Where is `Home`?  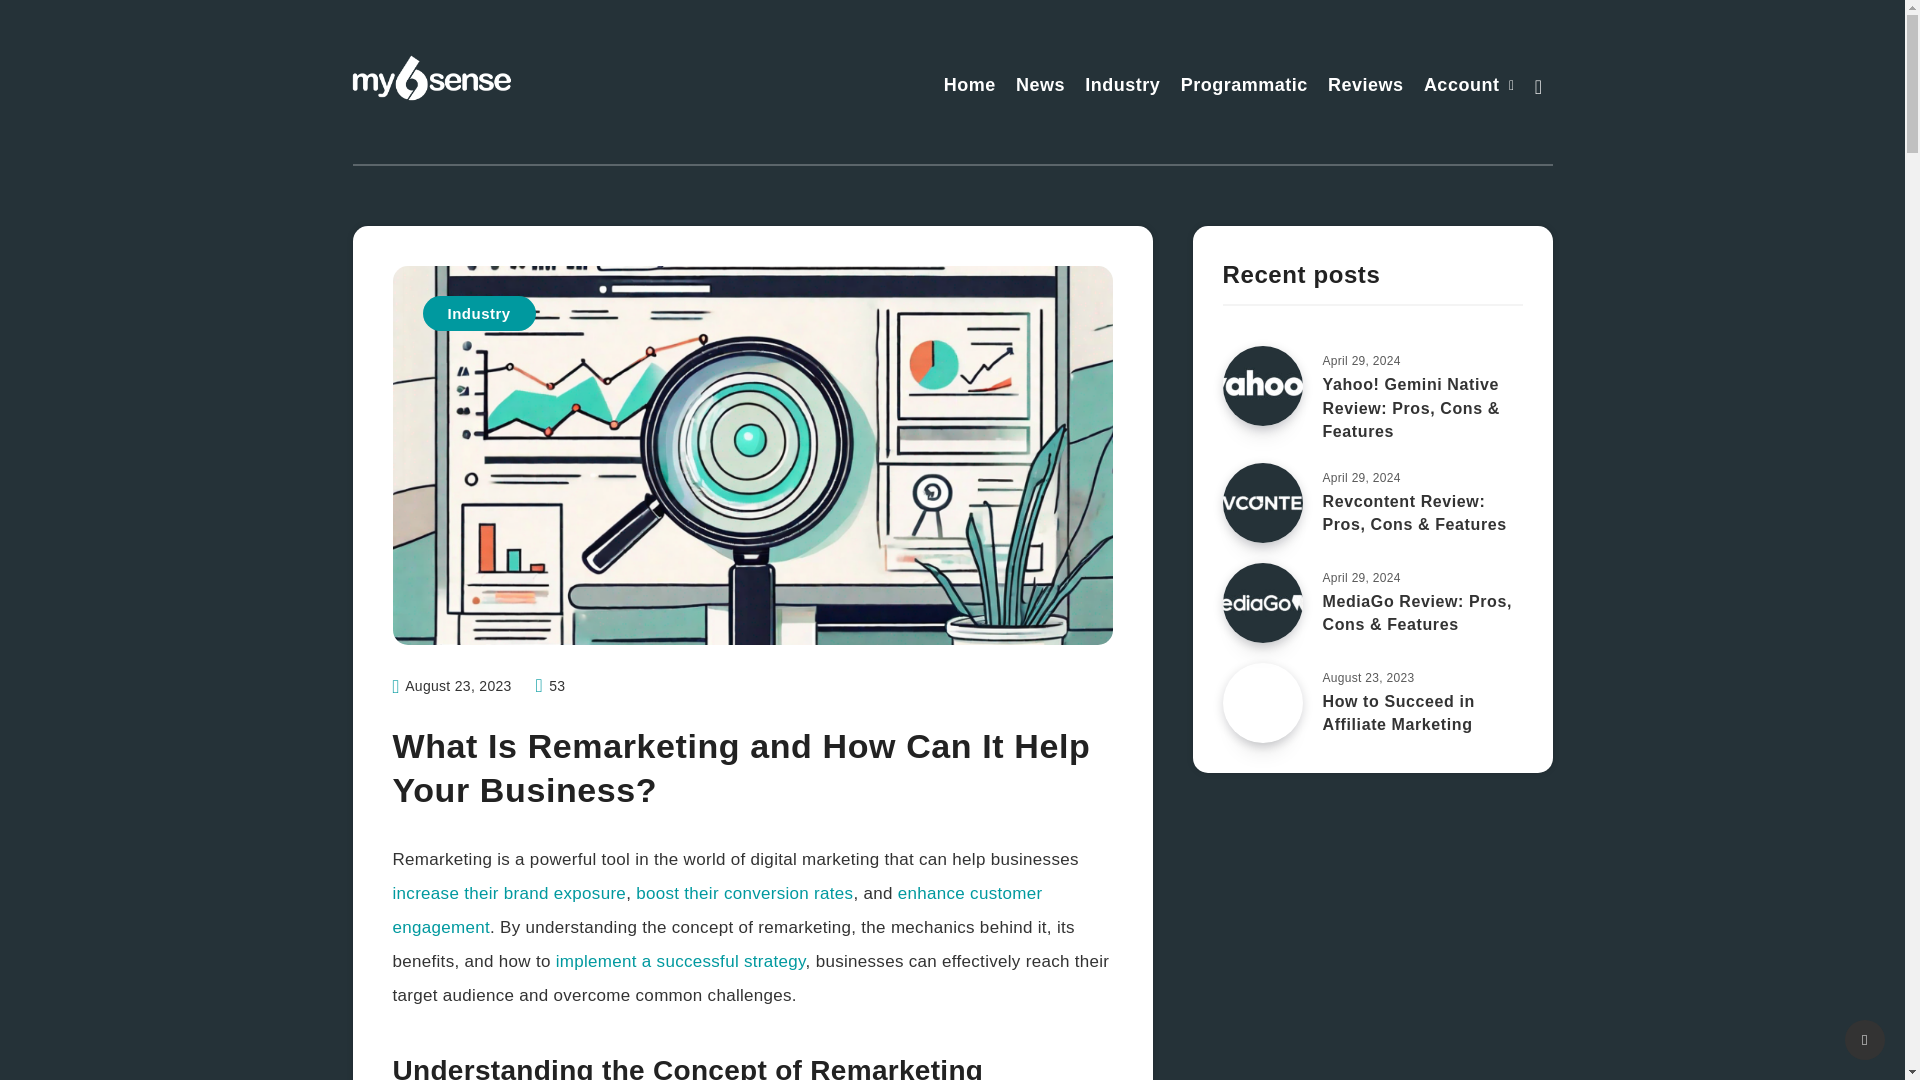 Home is located at coordinates (970, 87).